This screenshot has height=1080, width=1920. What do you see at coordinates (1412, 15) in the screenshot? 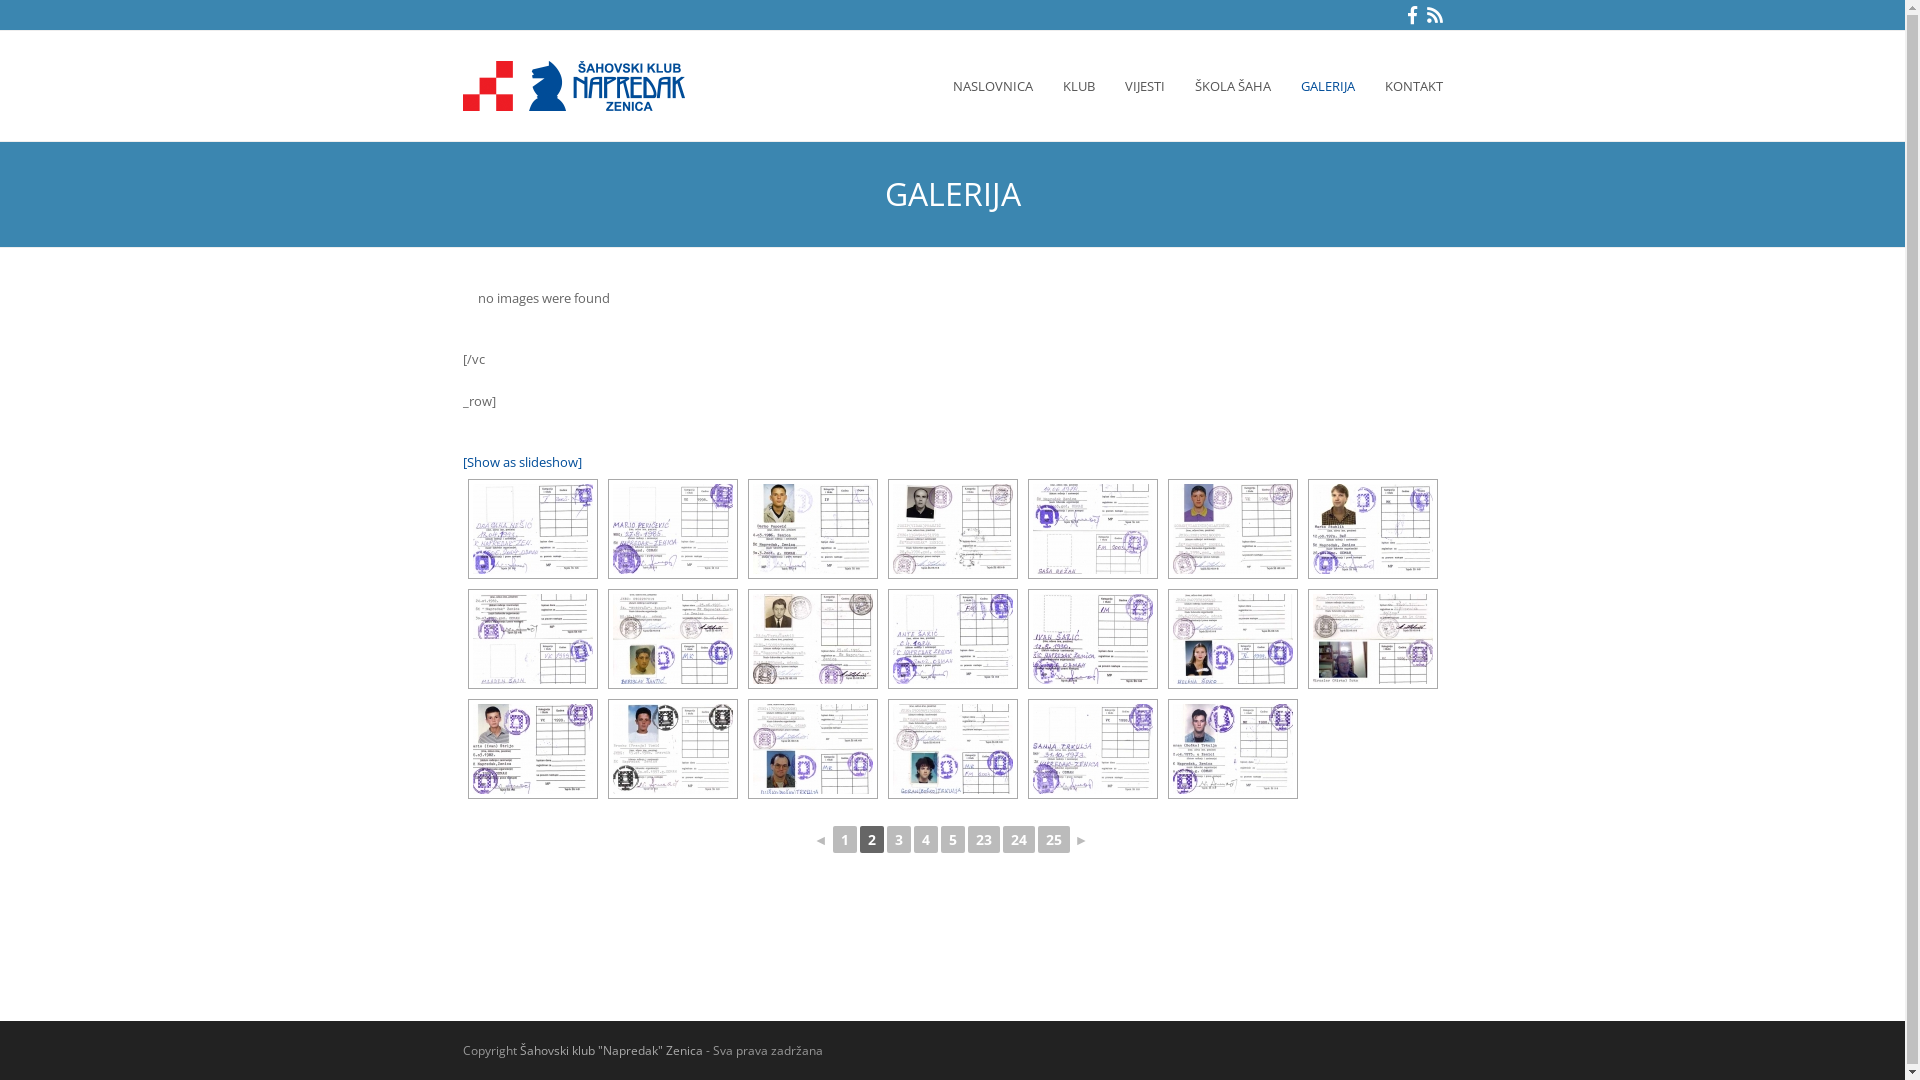
I see `Facebook` at bounding box center [1412, 15].